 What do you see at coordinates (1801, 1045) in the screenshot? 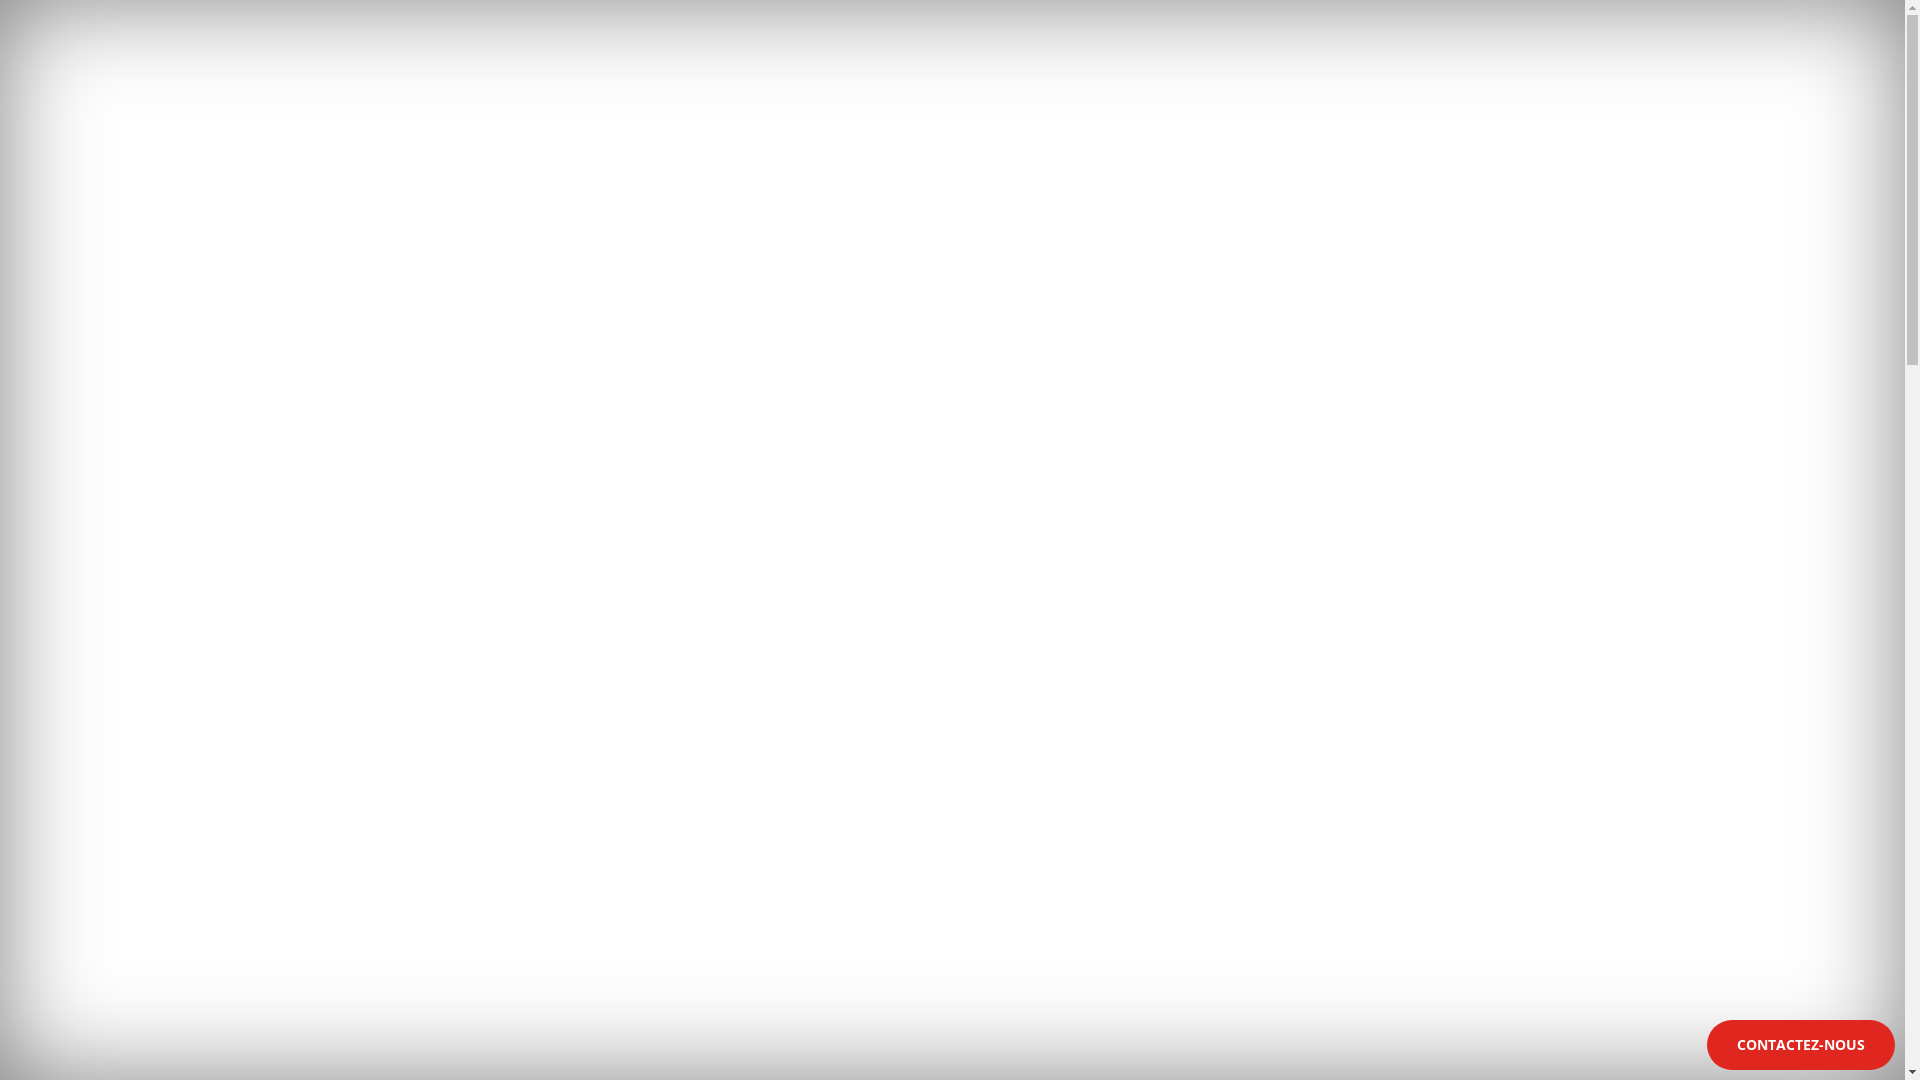
I see `CONTACTEZ-NOUS` at bounding box center [1801, 1045].